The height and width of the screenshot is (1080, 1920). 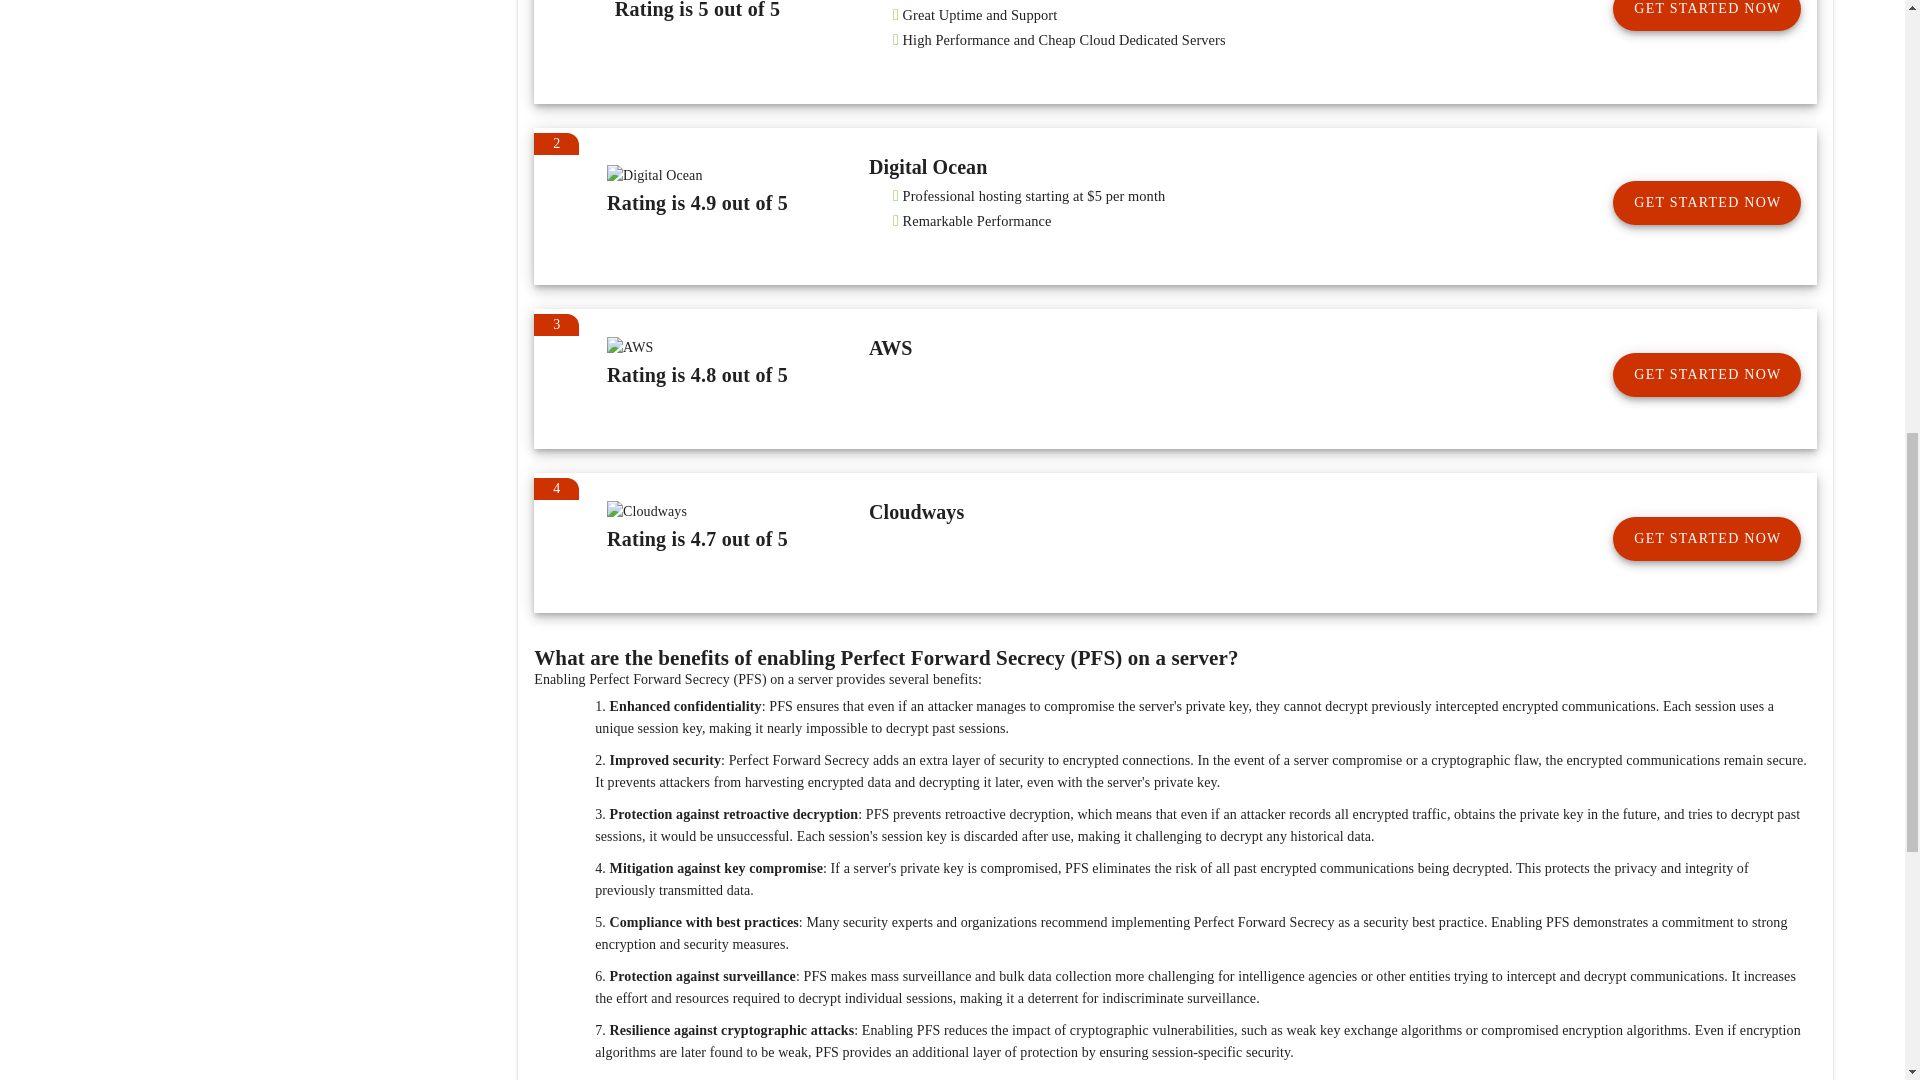 I want to click on GET STARTED NOW, so click(x=1706, y=202).